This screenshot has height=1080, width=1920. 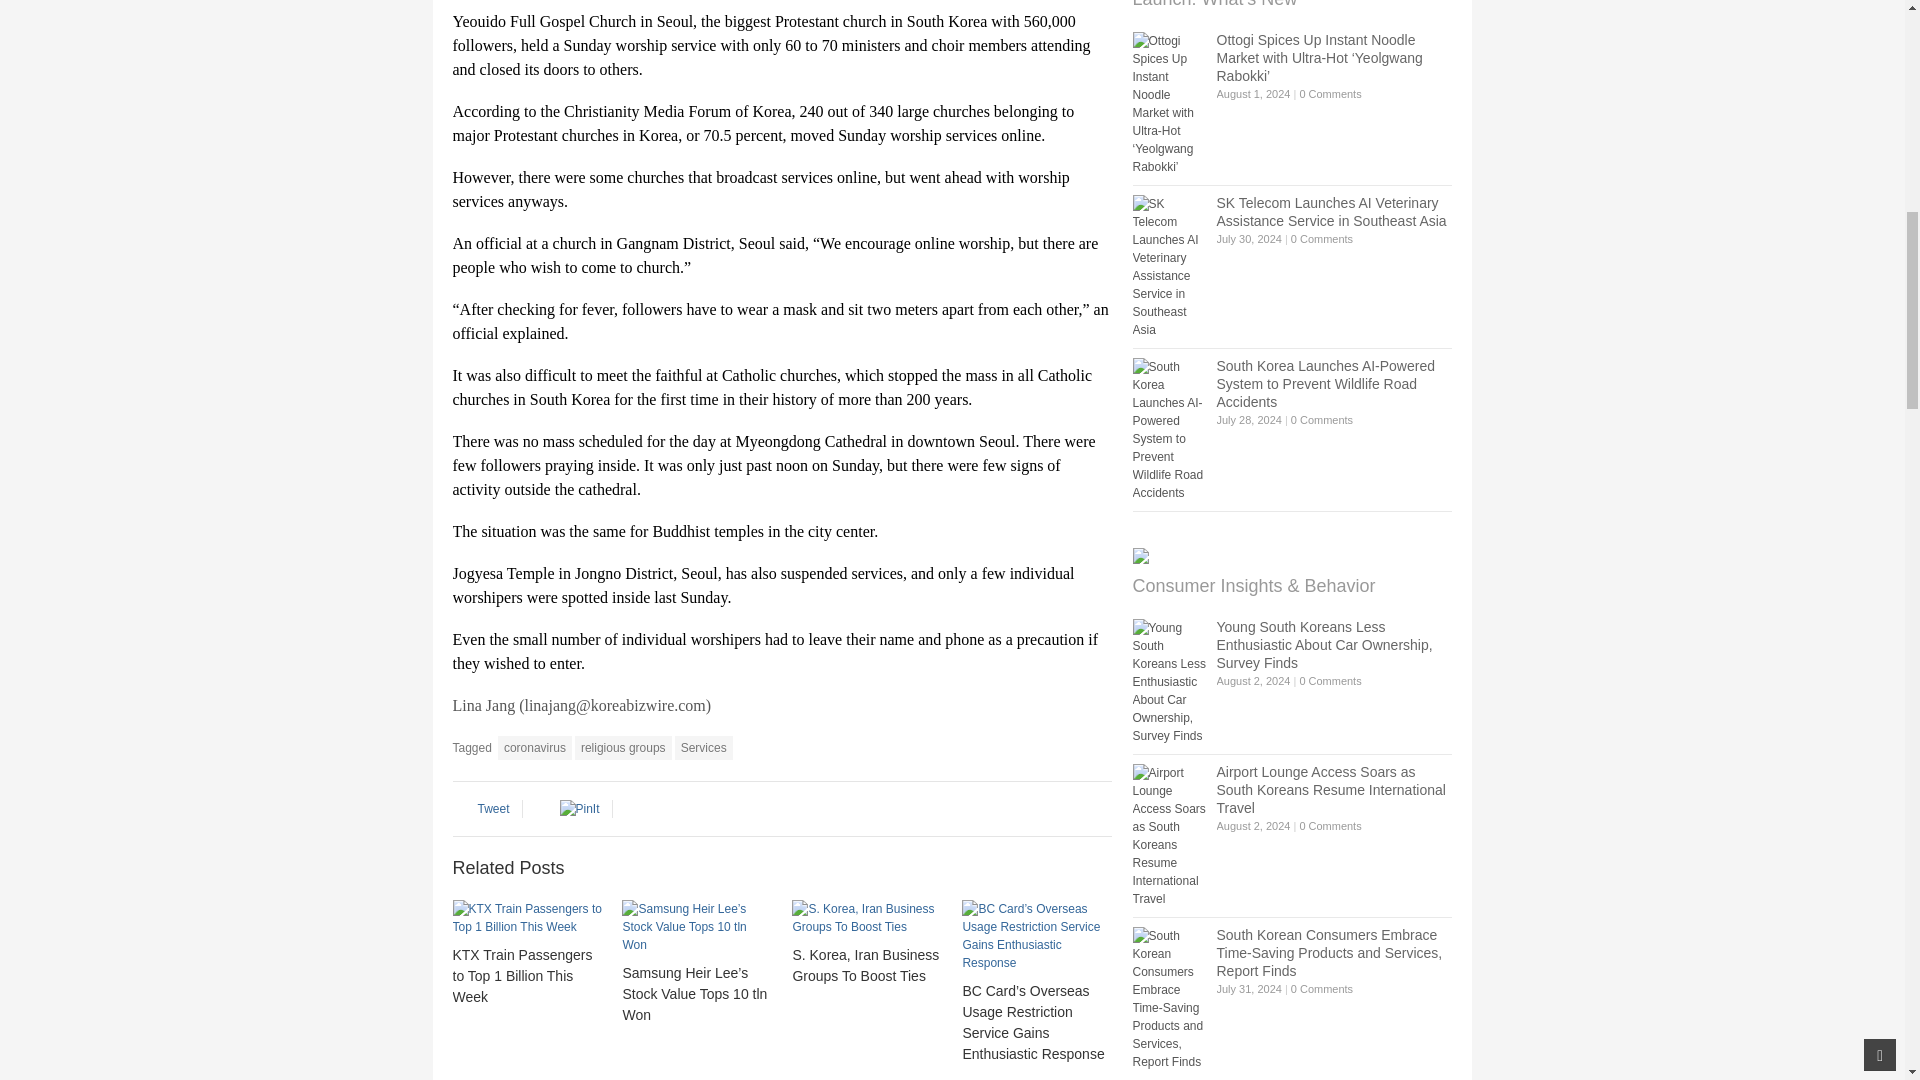 What do you see at coordinates (521, 976) in the screenshot?
I see `KTX Train Passengers to Top 1 Billion This Week` at bounding box center [521, 976].